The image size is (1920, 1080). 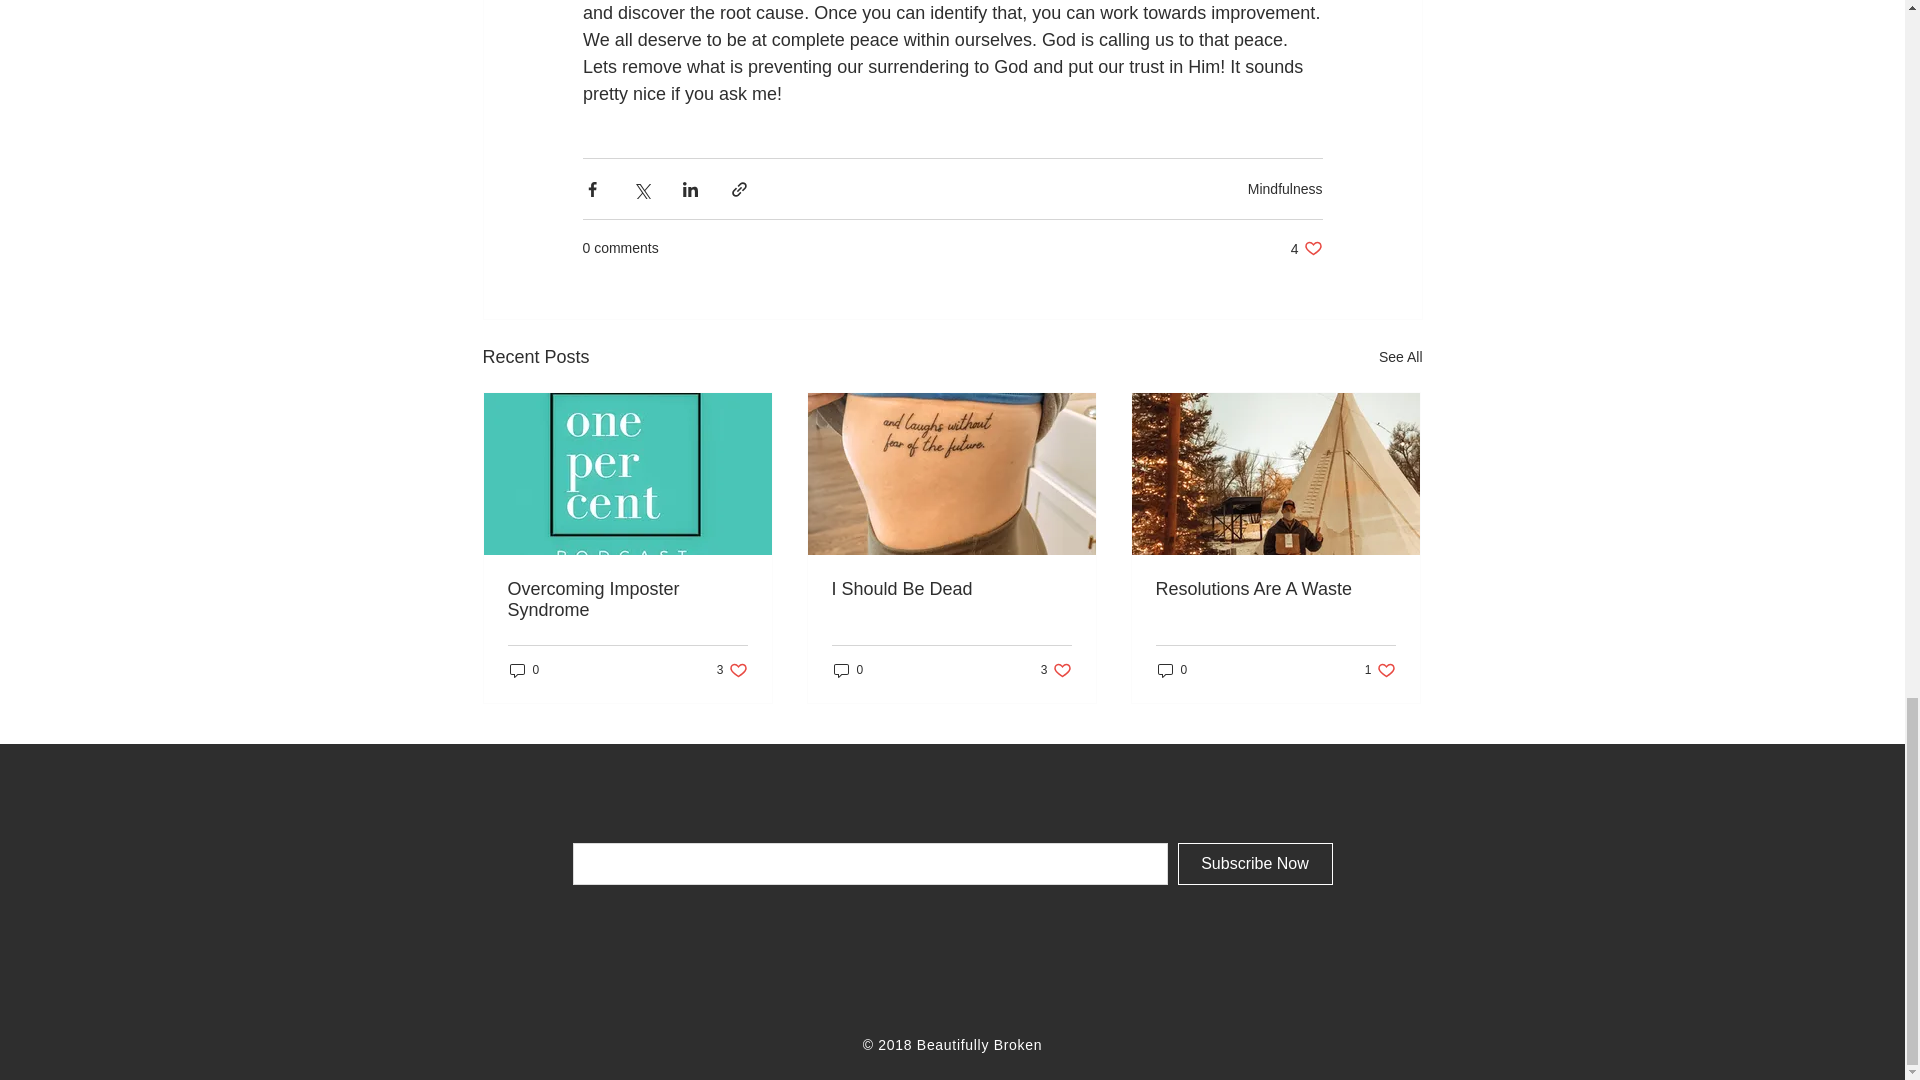 What do you see at coordinates (732, 670) in the screenshot?
I see `0` at bounding box center [732, 670].